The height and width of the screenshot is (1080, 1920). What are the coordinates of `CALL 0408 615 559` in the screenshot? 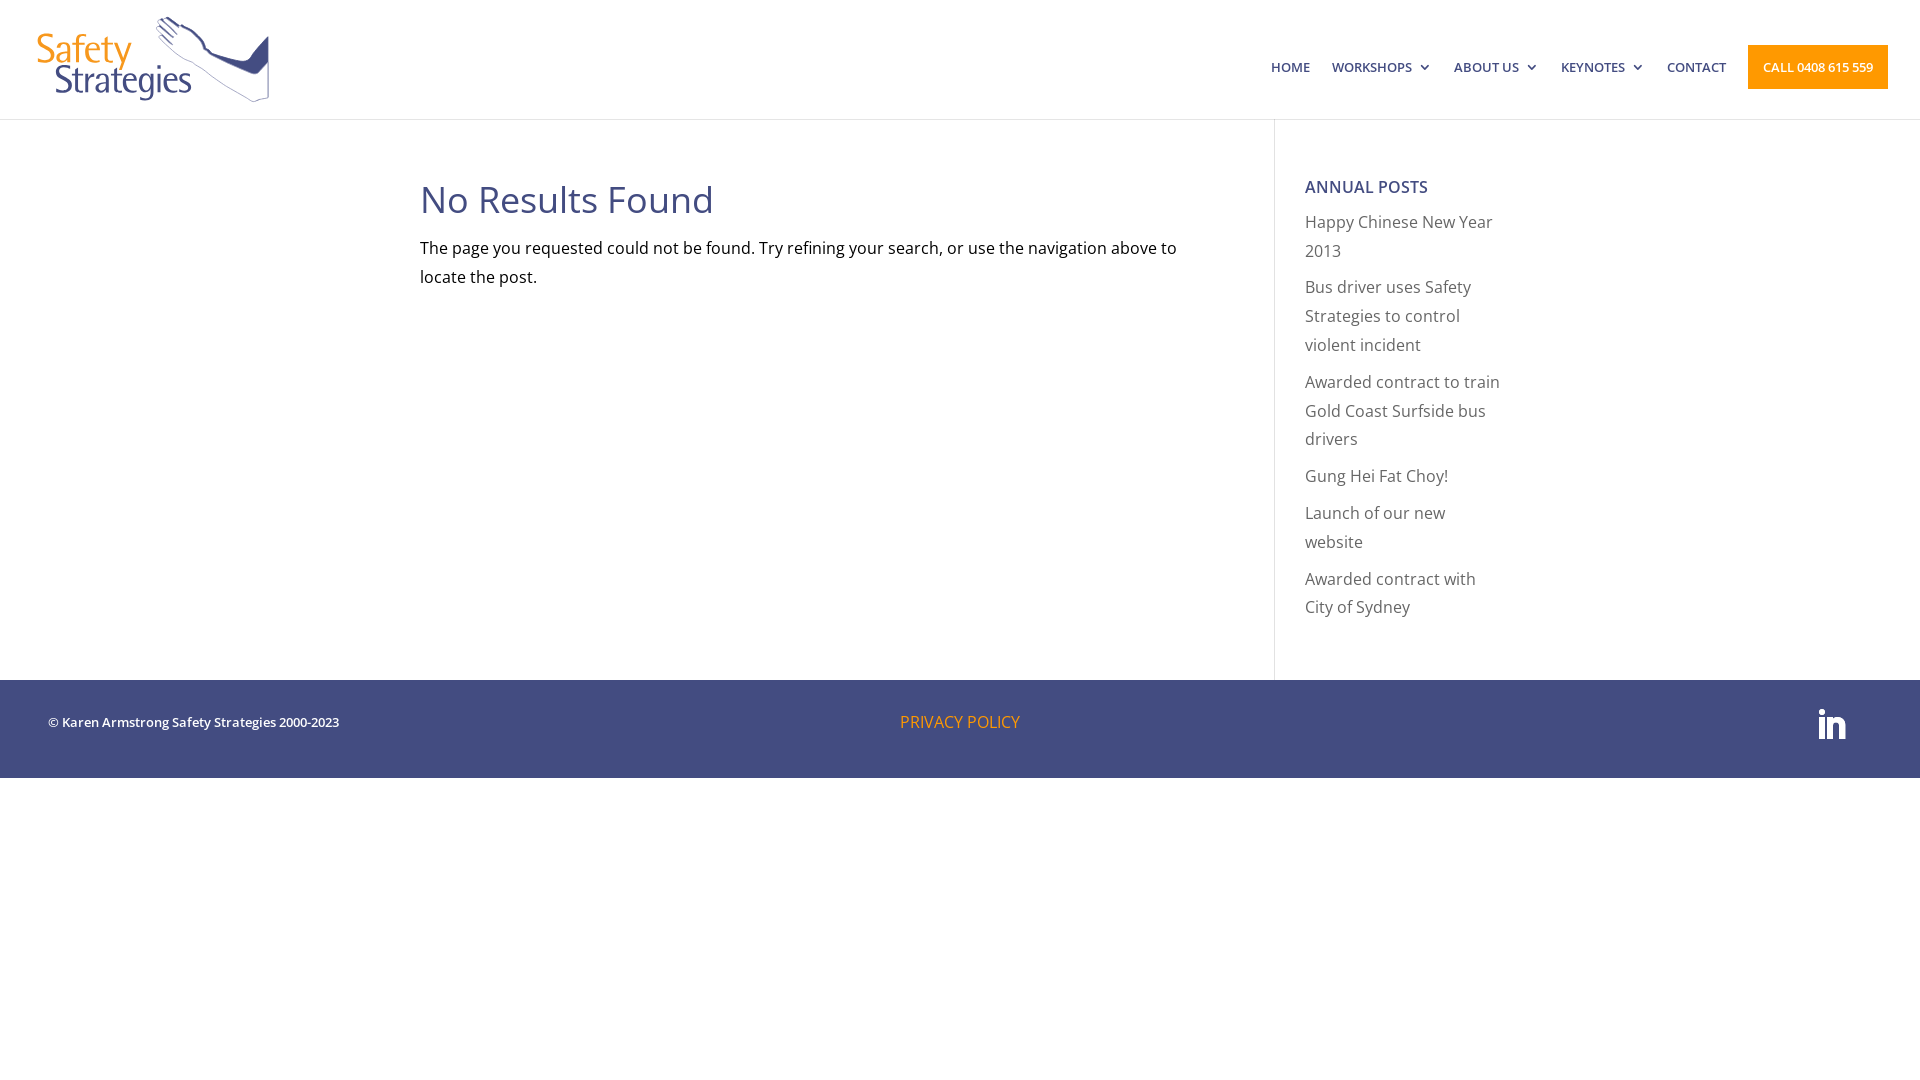 It's located at (1818, 67).